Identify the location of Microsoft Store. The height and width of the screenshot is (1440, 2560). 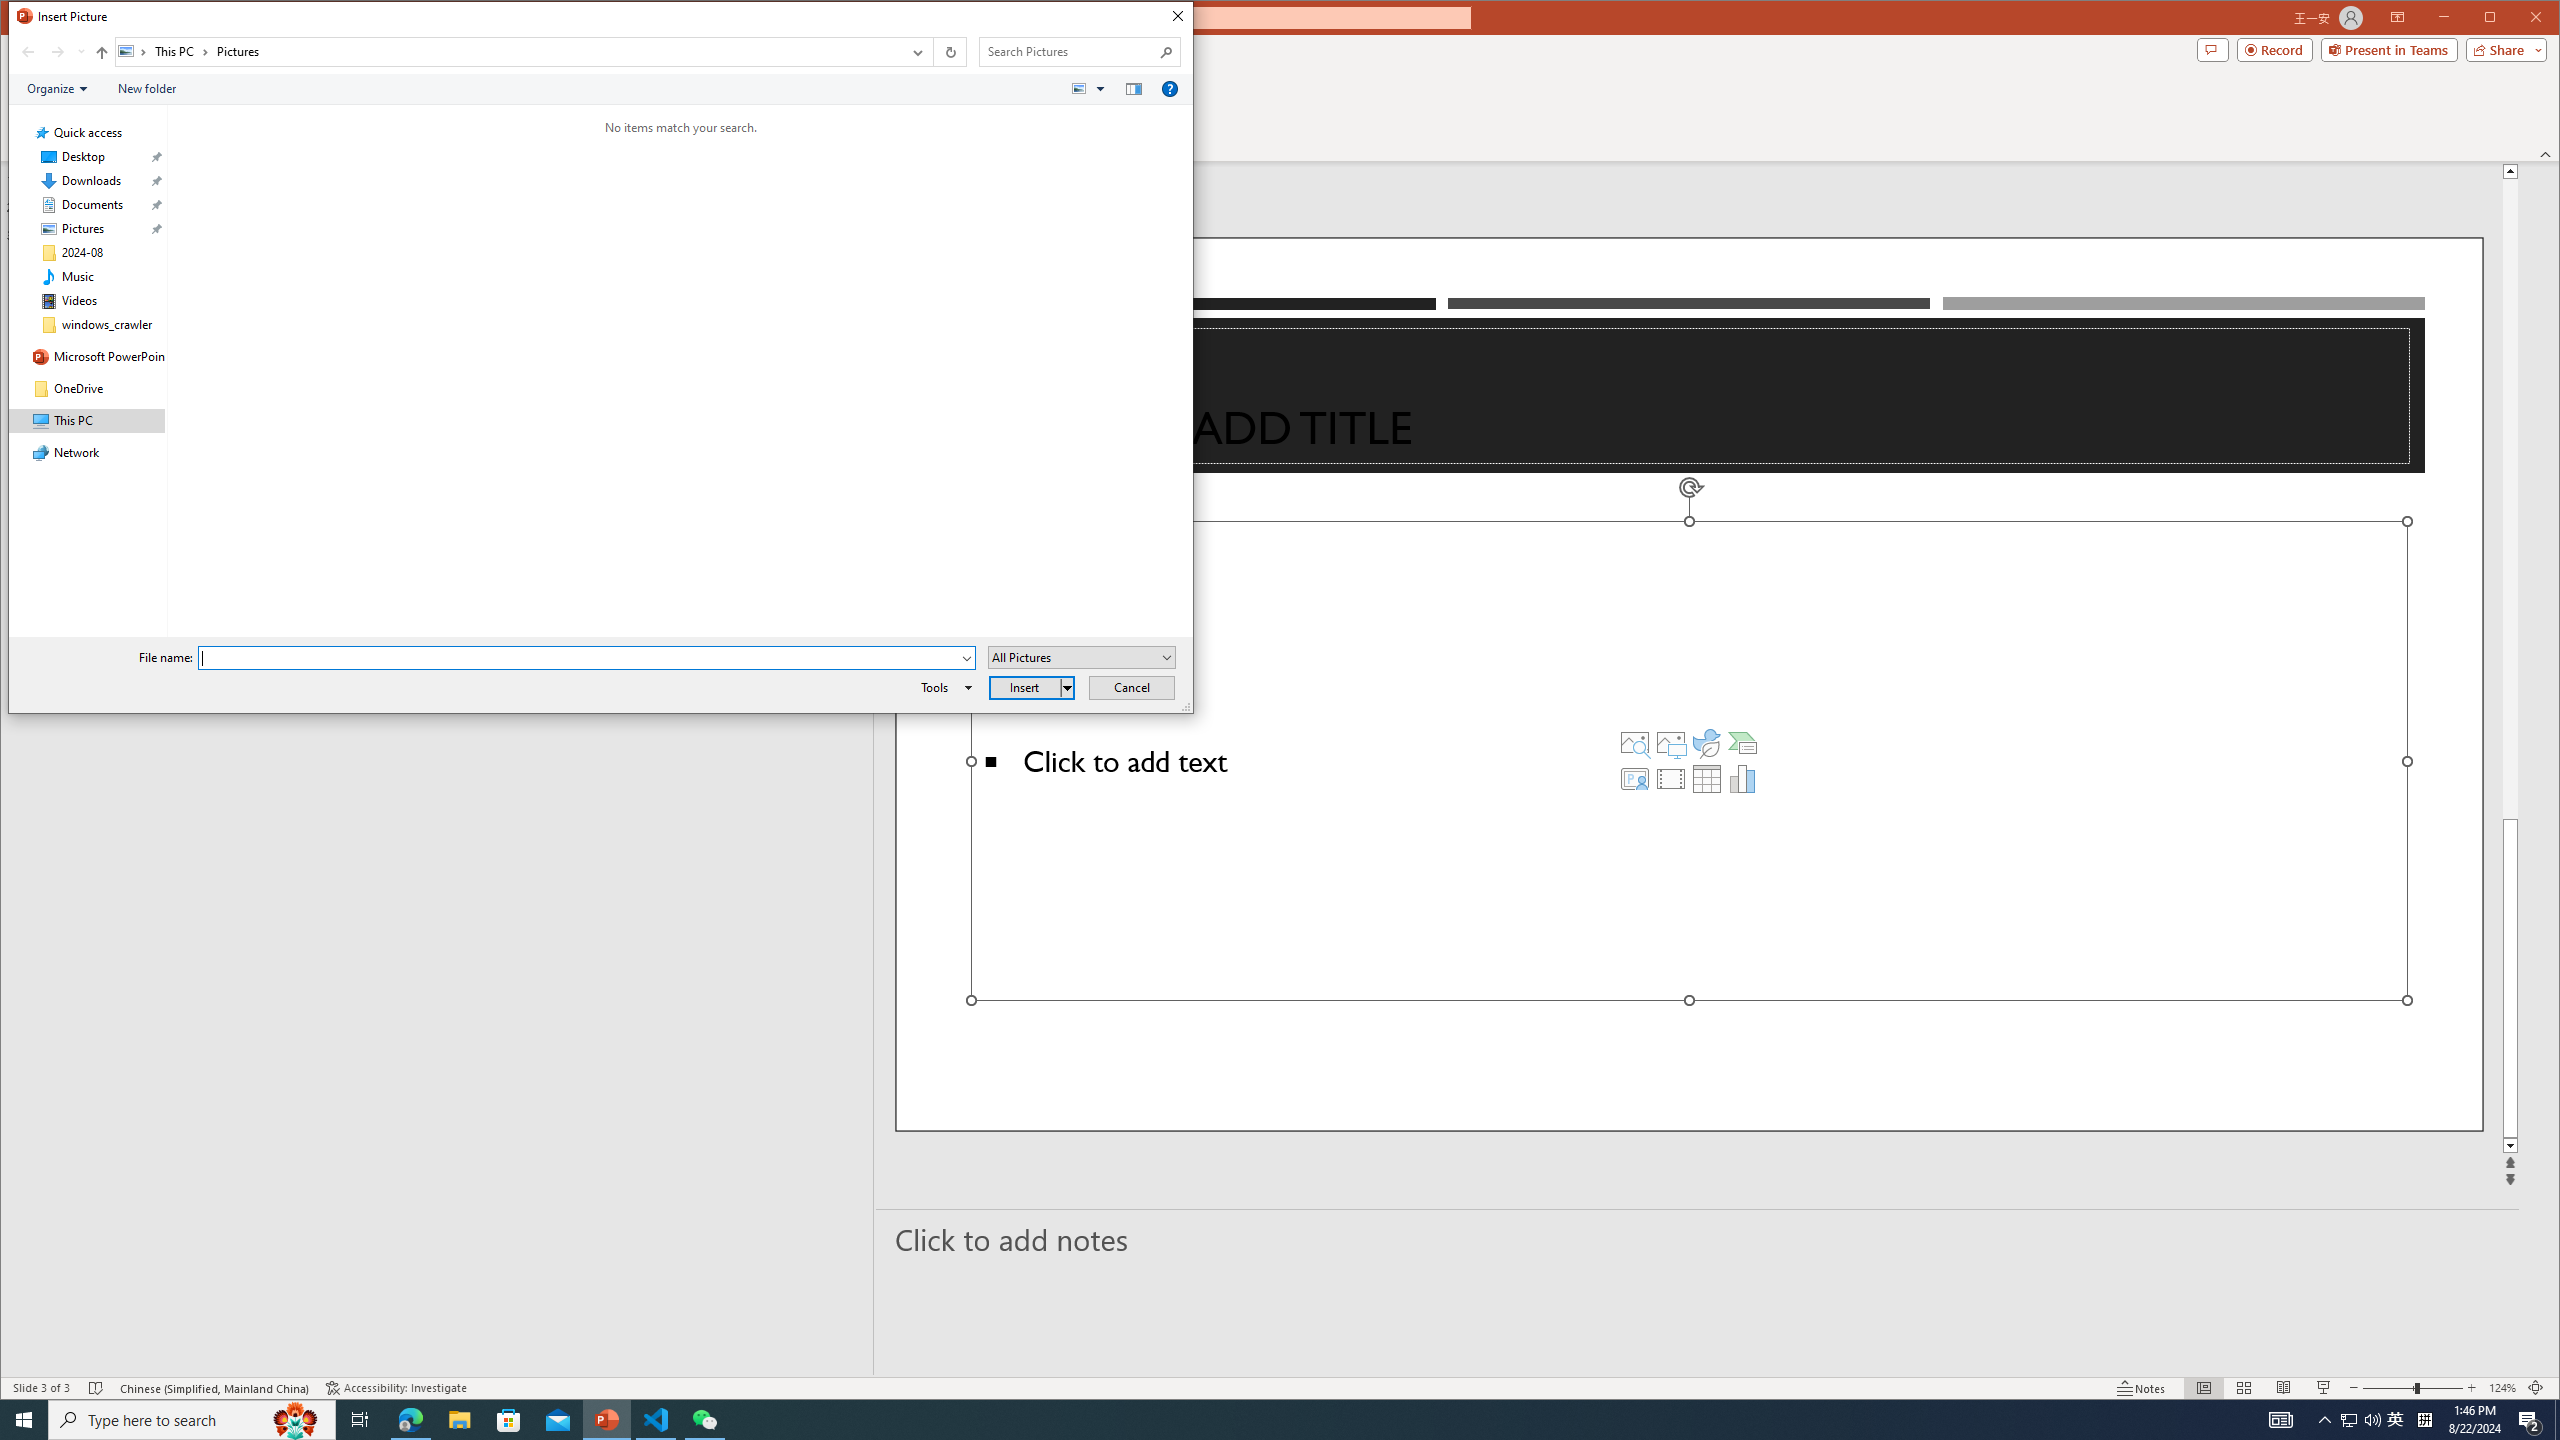
(509, 1420).